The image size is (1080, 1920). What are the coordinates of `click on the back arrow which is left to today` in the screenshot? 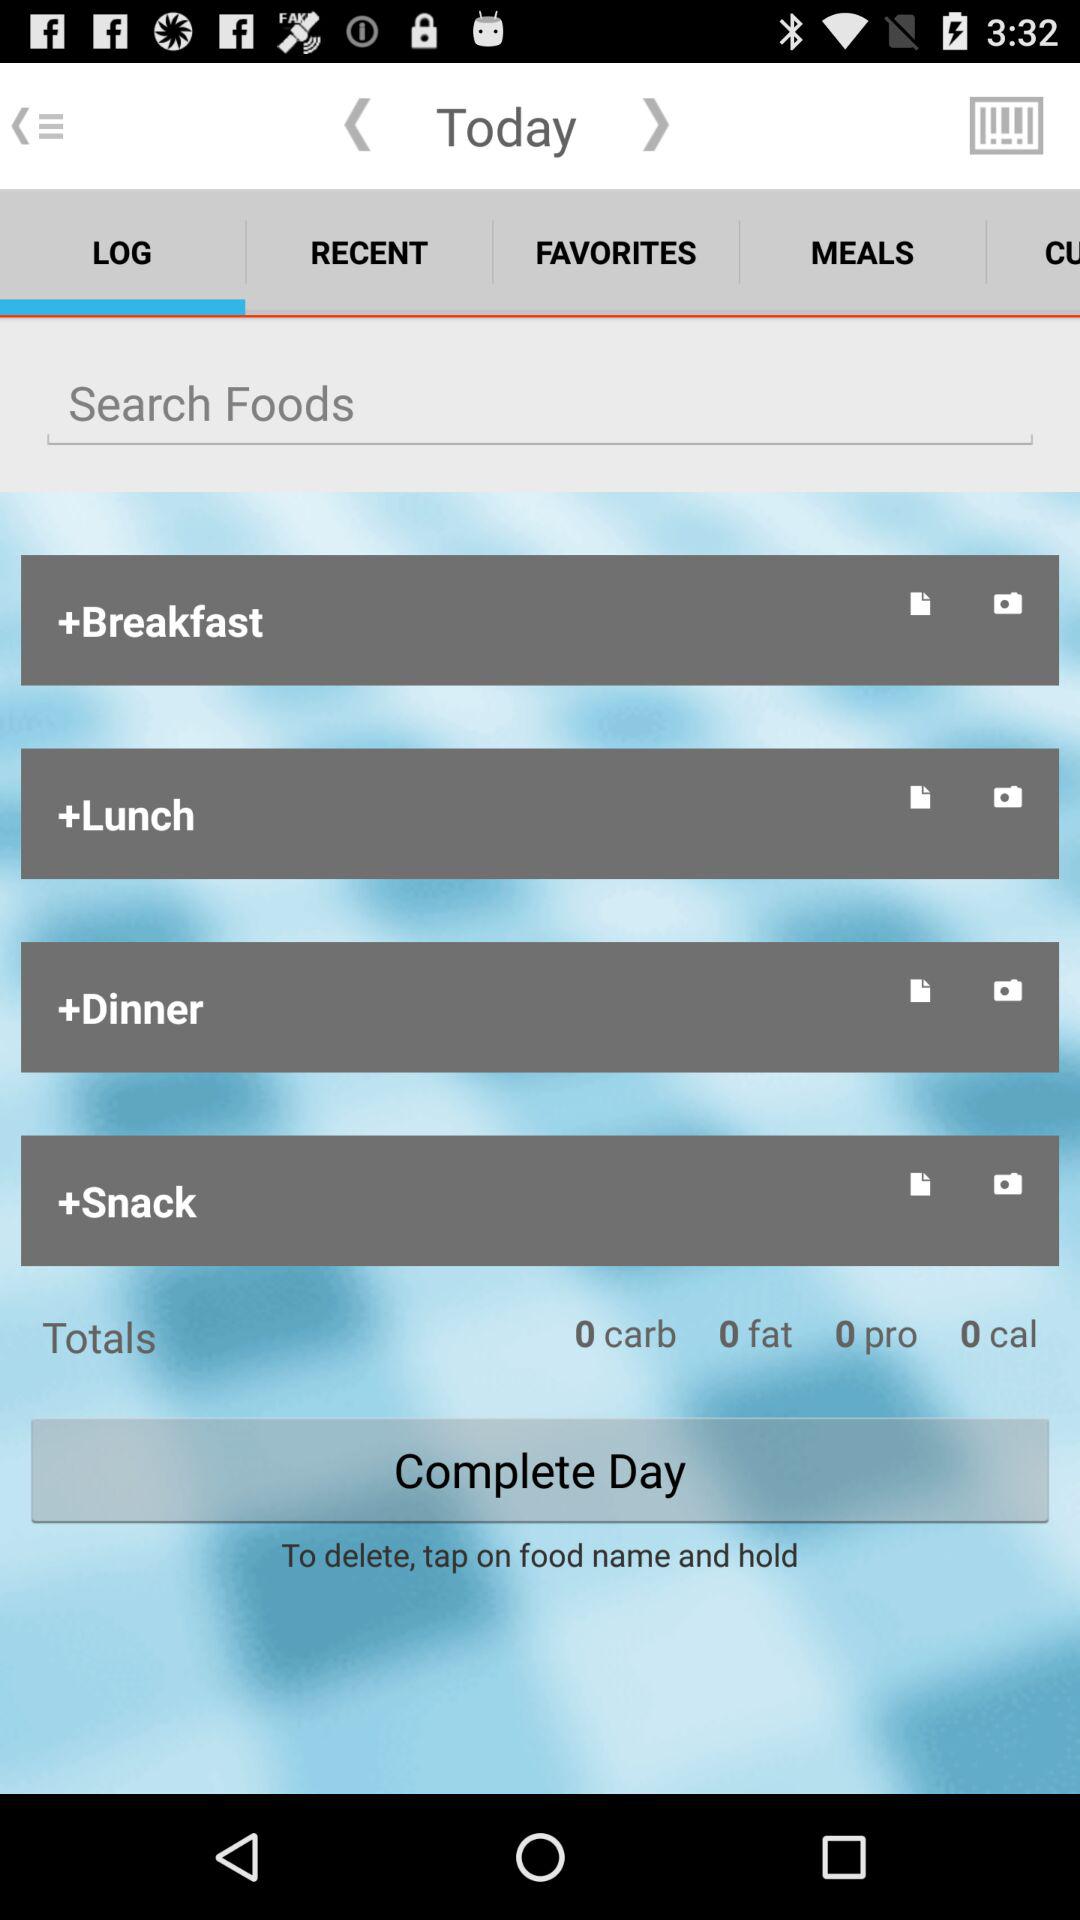 It's located at (357, 125).